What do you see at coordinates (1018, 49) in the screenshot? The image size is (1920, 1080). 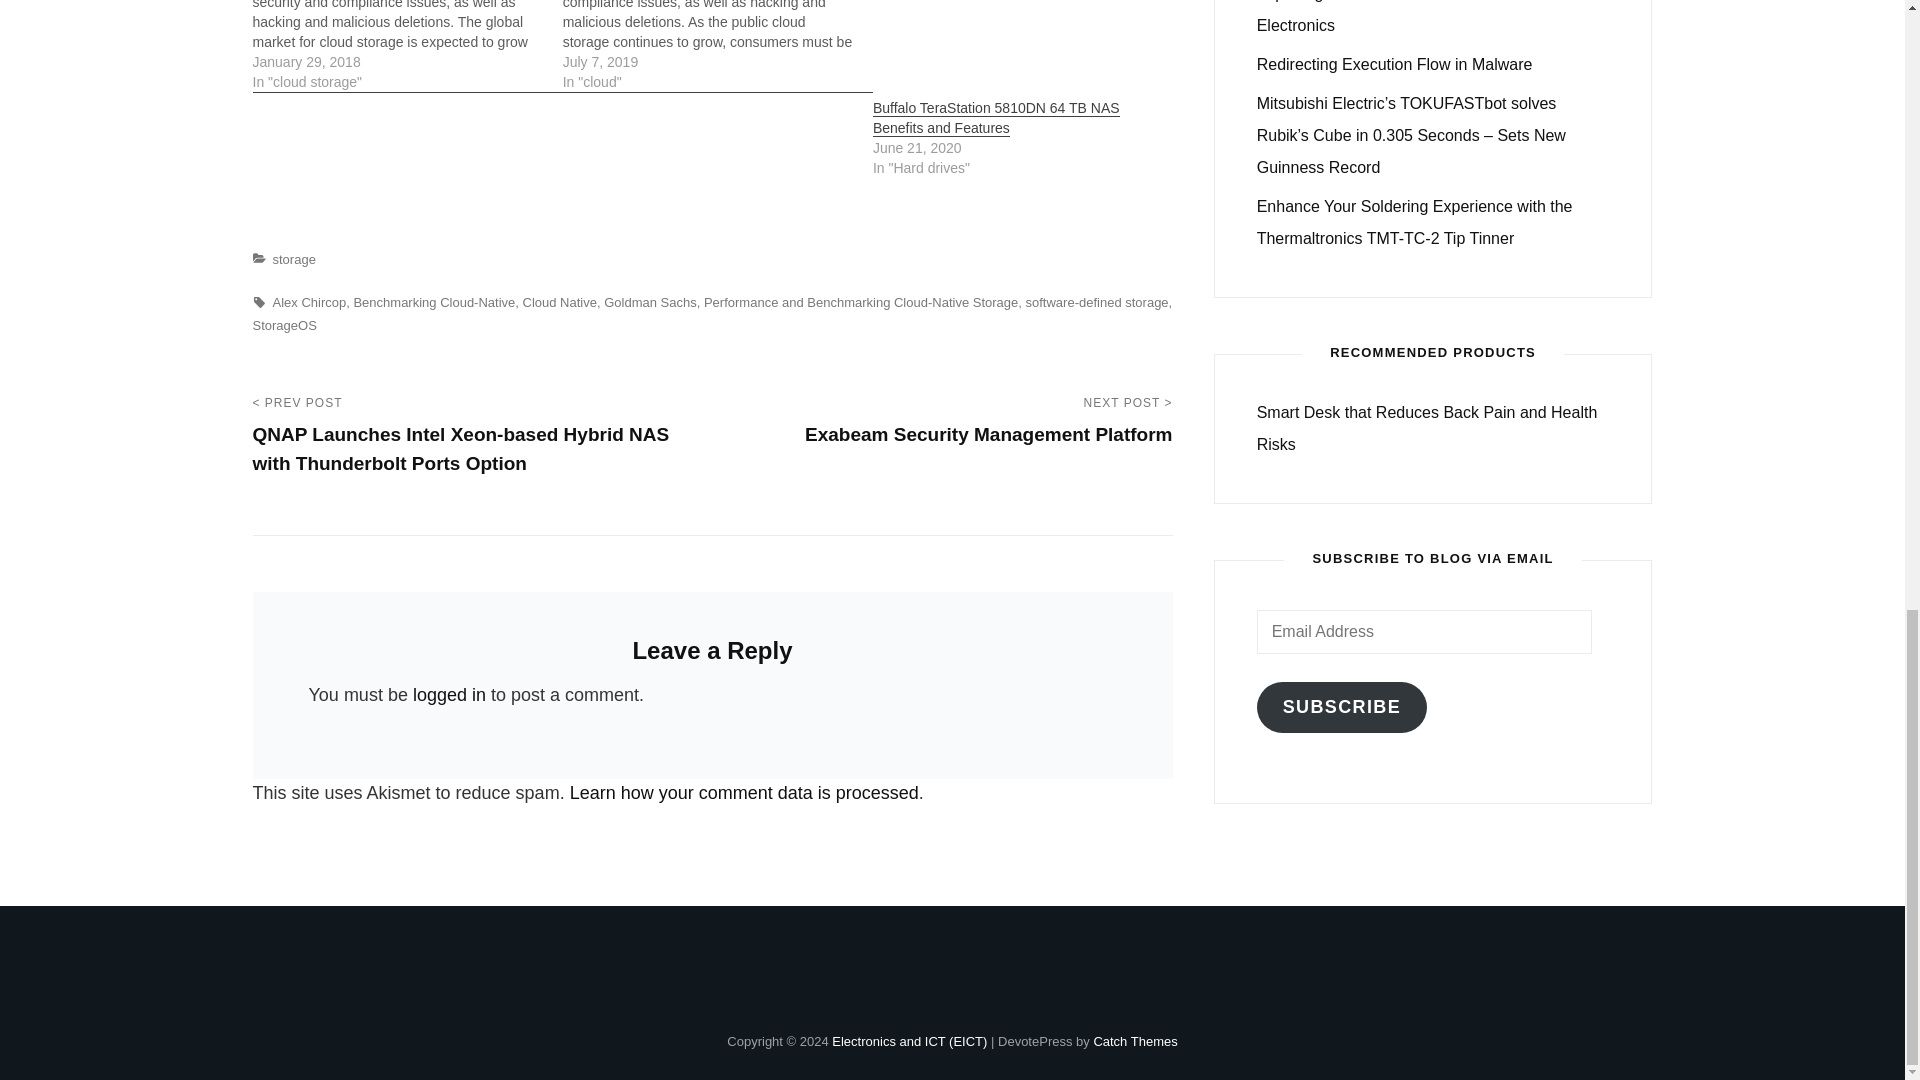 I see `Buffalo TeraStation 5810DN 64 TB NAS Benefits and Features` at bounding box center [1018, 49].